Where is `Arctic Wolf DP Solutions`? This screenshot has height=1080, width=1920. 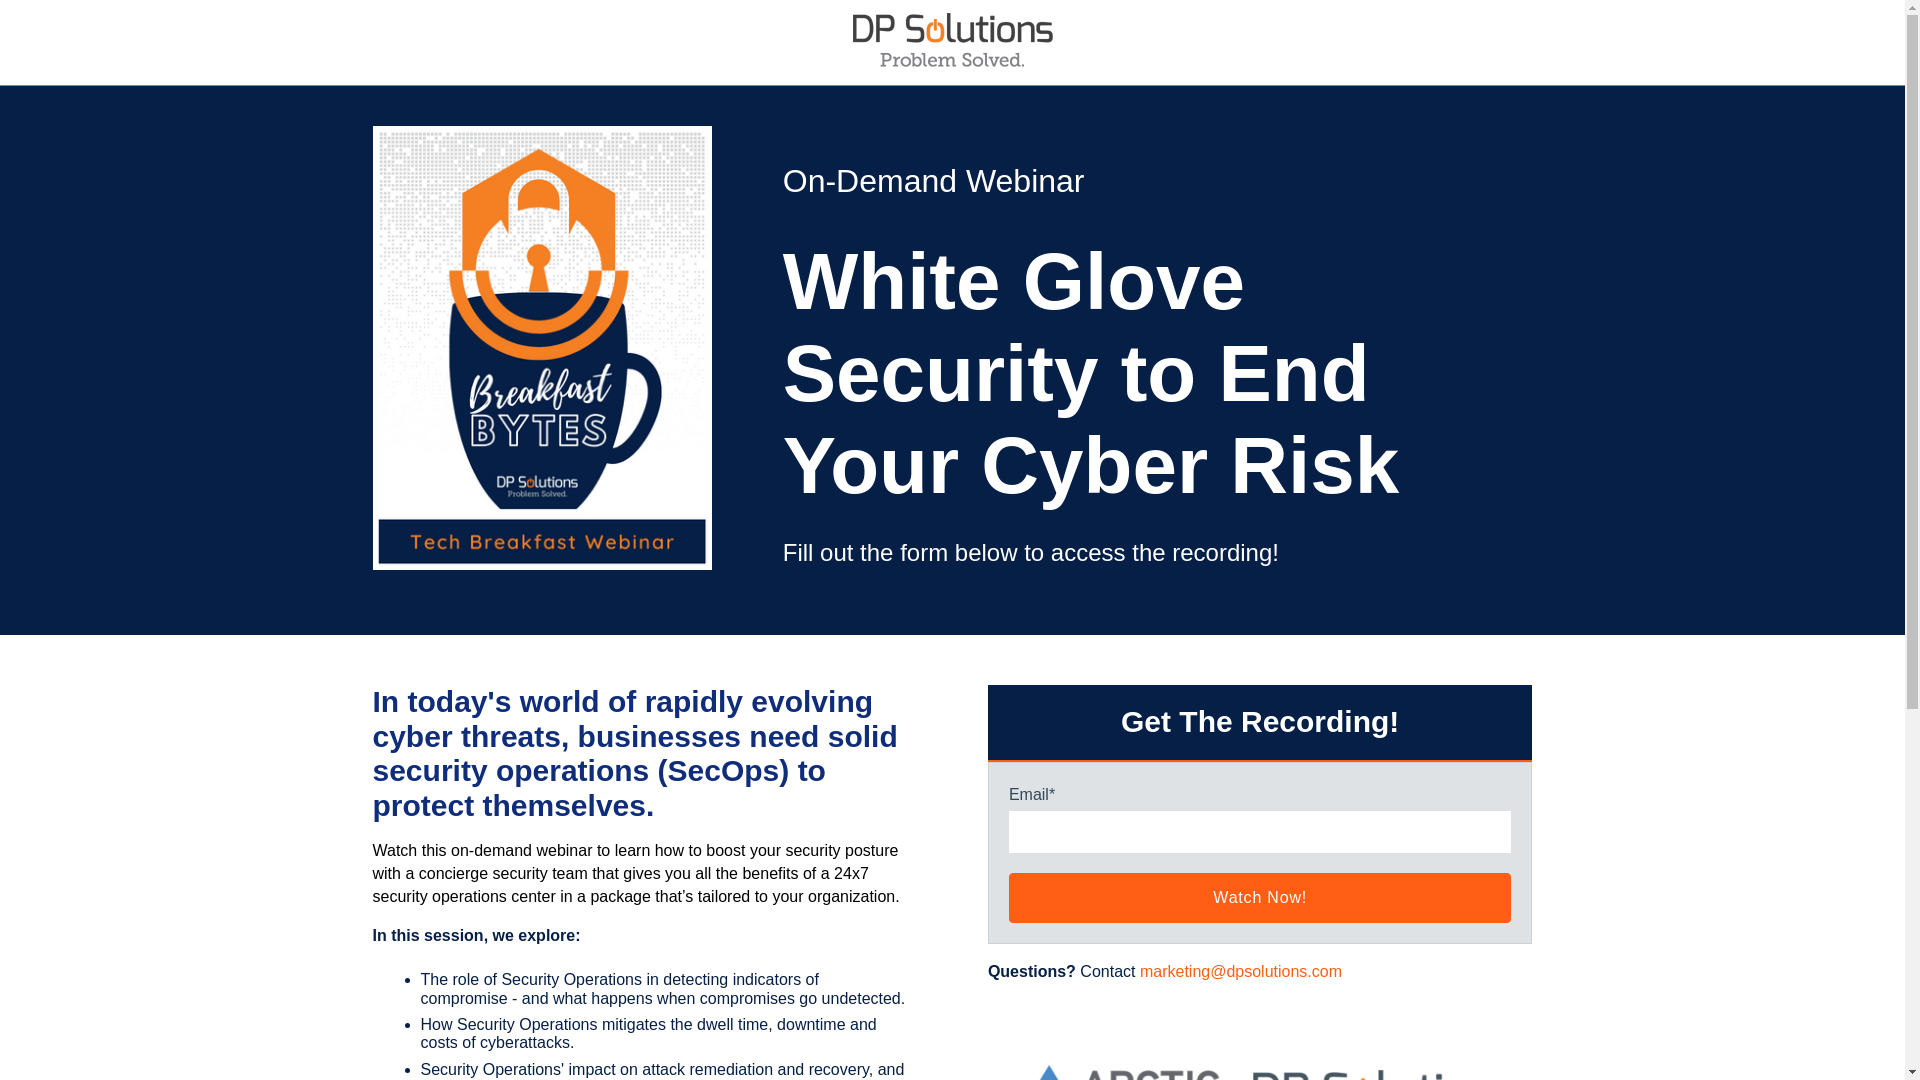 Arctic Wolf DP Solutions is located at coordinates (1260, 1040).